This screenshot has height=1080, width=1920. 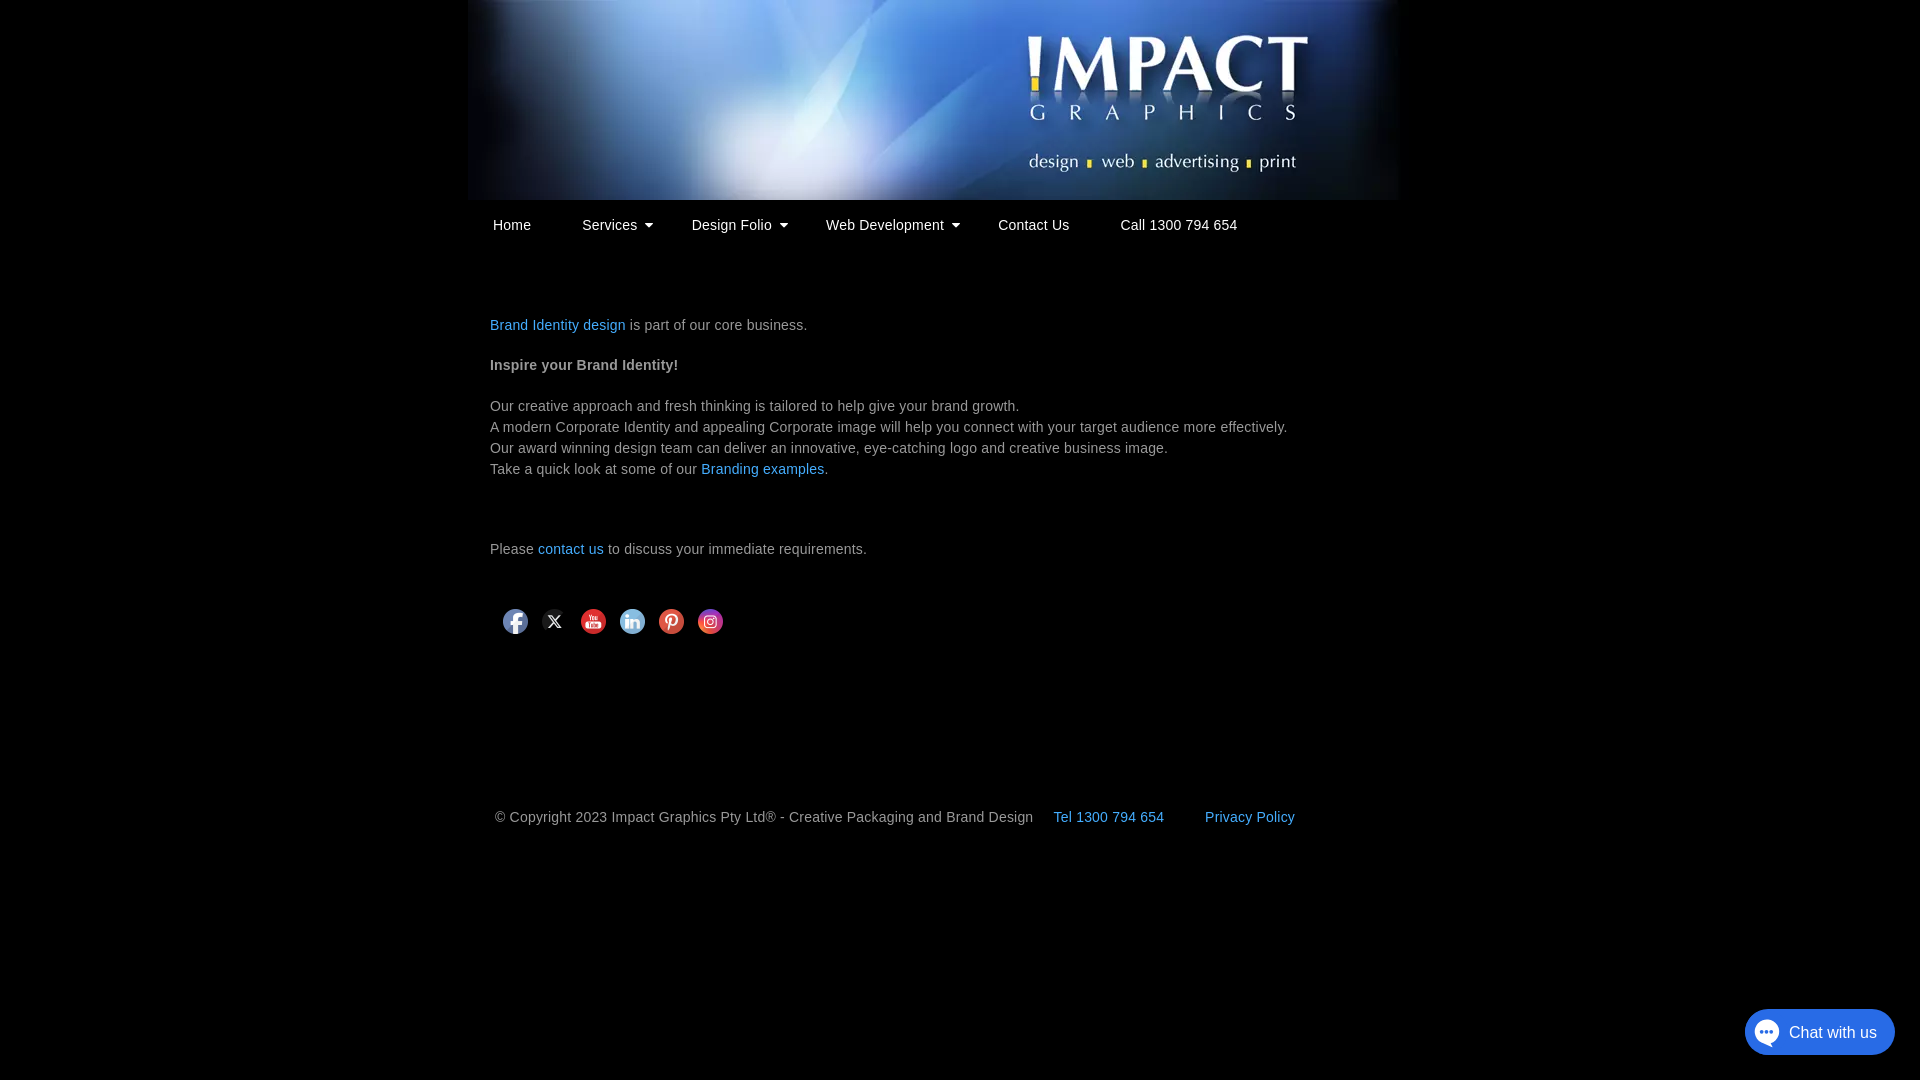 What do you see at coordinates (1110, 817) in the screenshot?
I see `Tel 1300 794 654` at bounding box center [1110, 817].